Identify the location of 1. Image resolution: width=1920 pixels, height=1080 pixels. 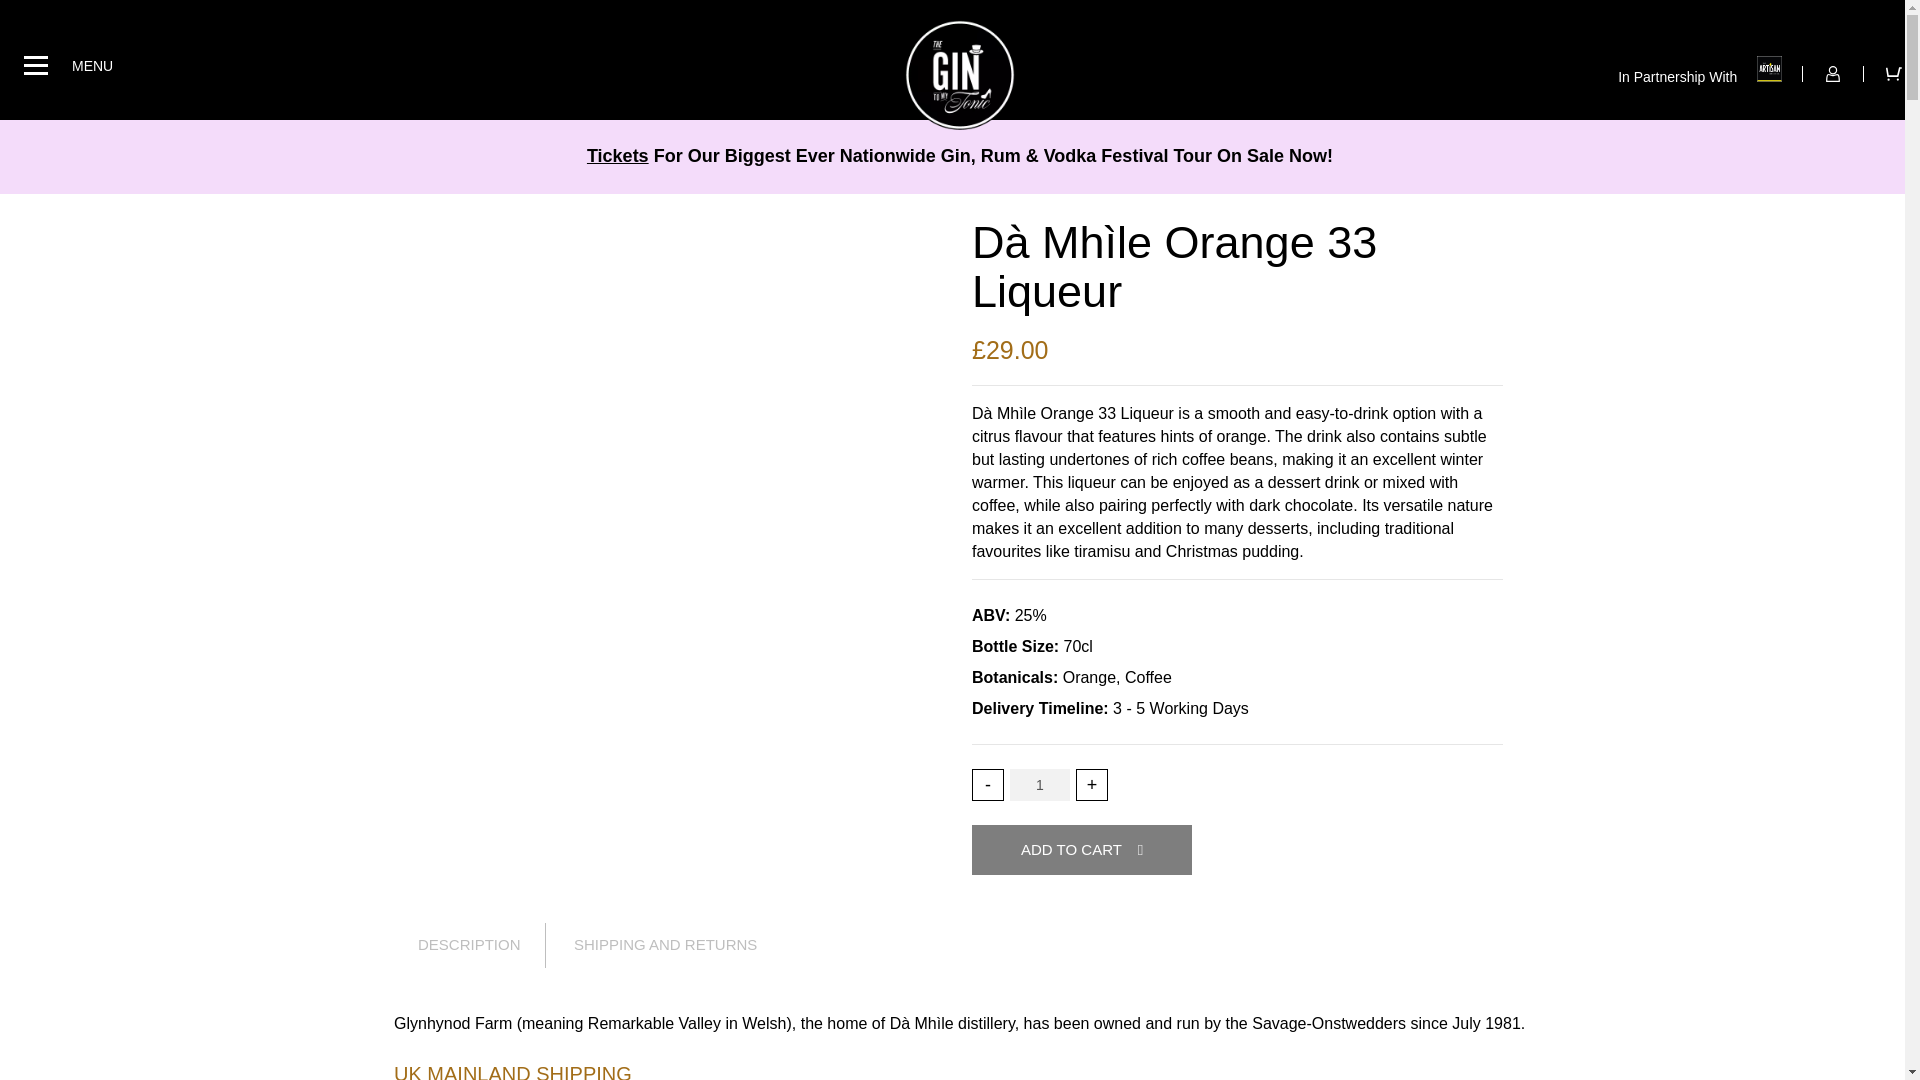
(1039, 784).